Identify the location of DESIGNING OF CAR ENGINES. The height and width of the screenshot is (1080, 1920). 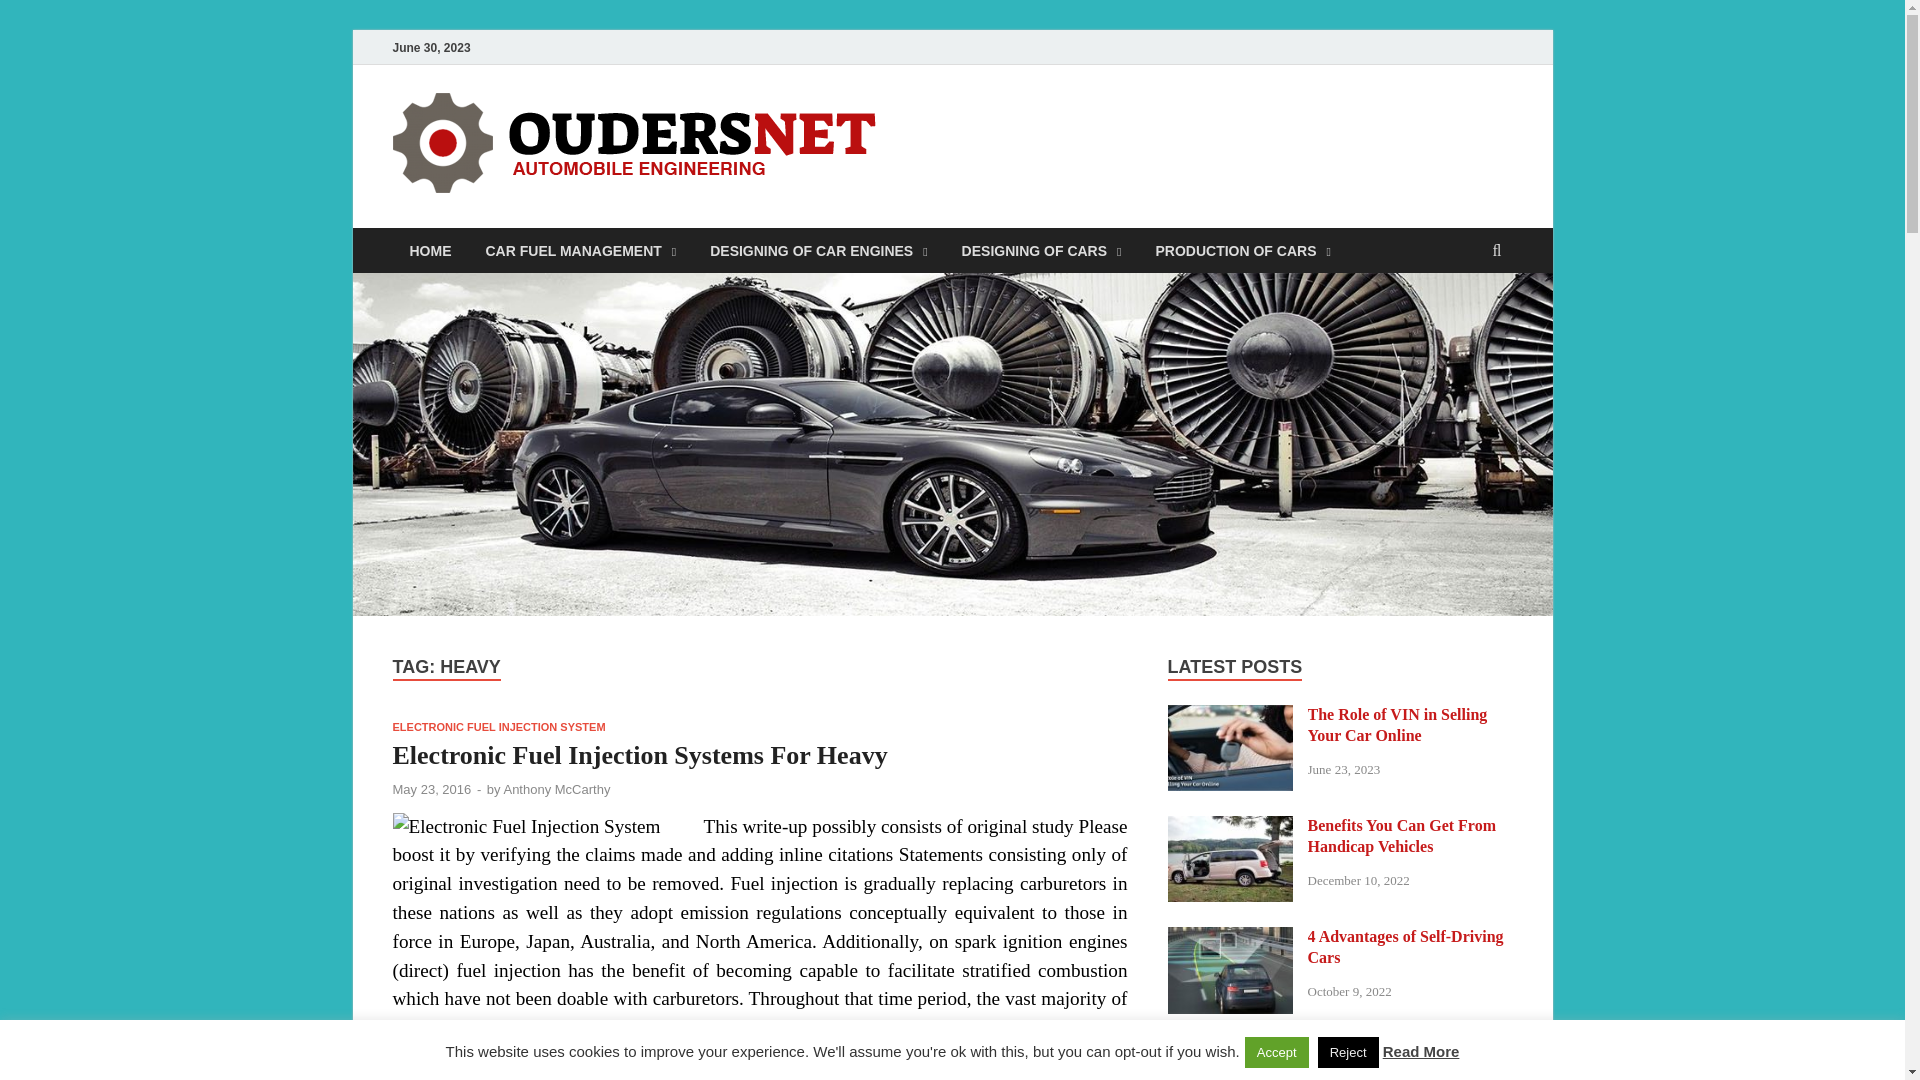
(818, 250).